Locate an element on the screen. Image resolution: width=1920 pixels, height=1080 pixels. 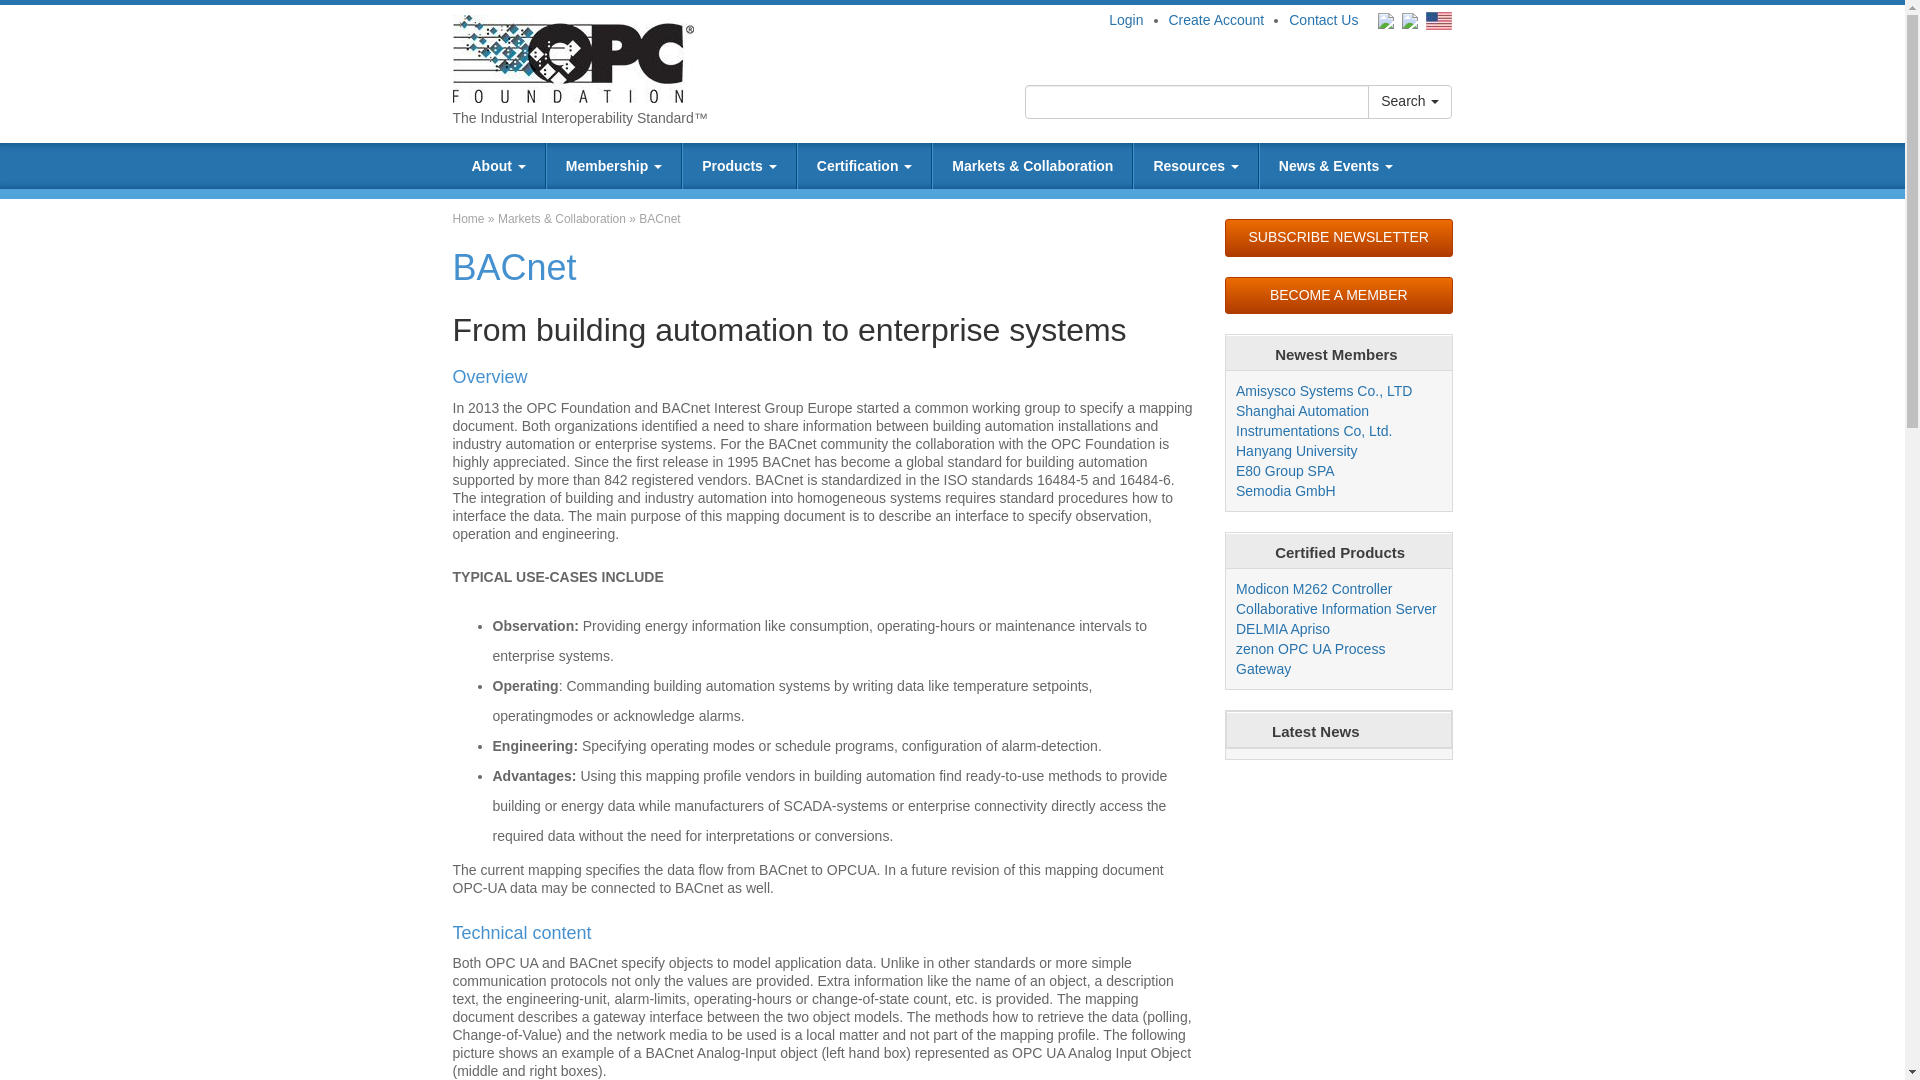
Create Account is located at coordinates (1215, 20).